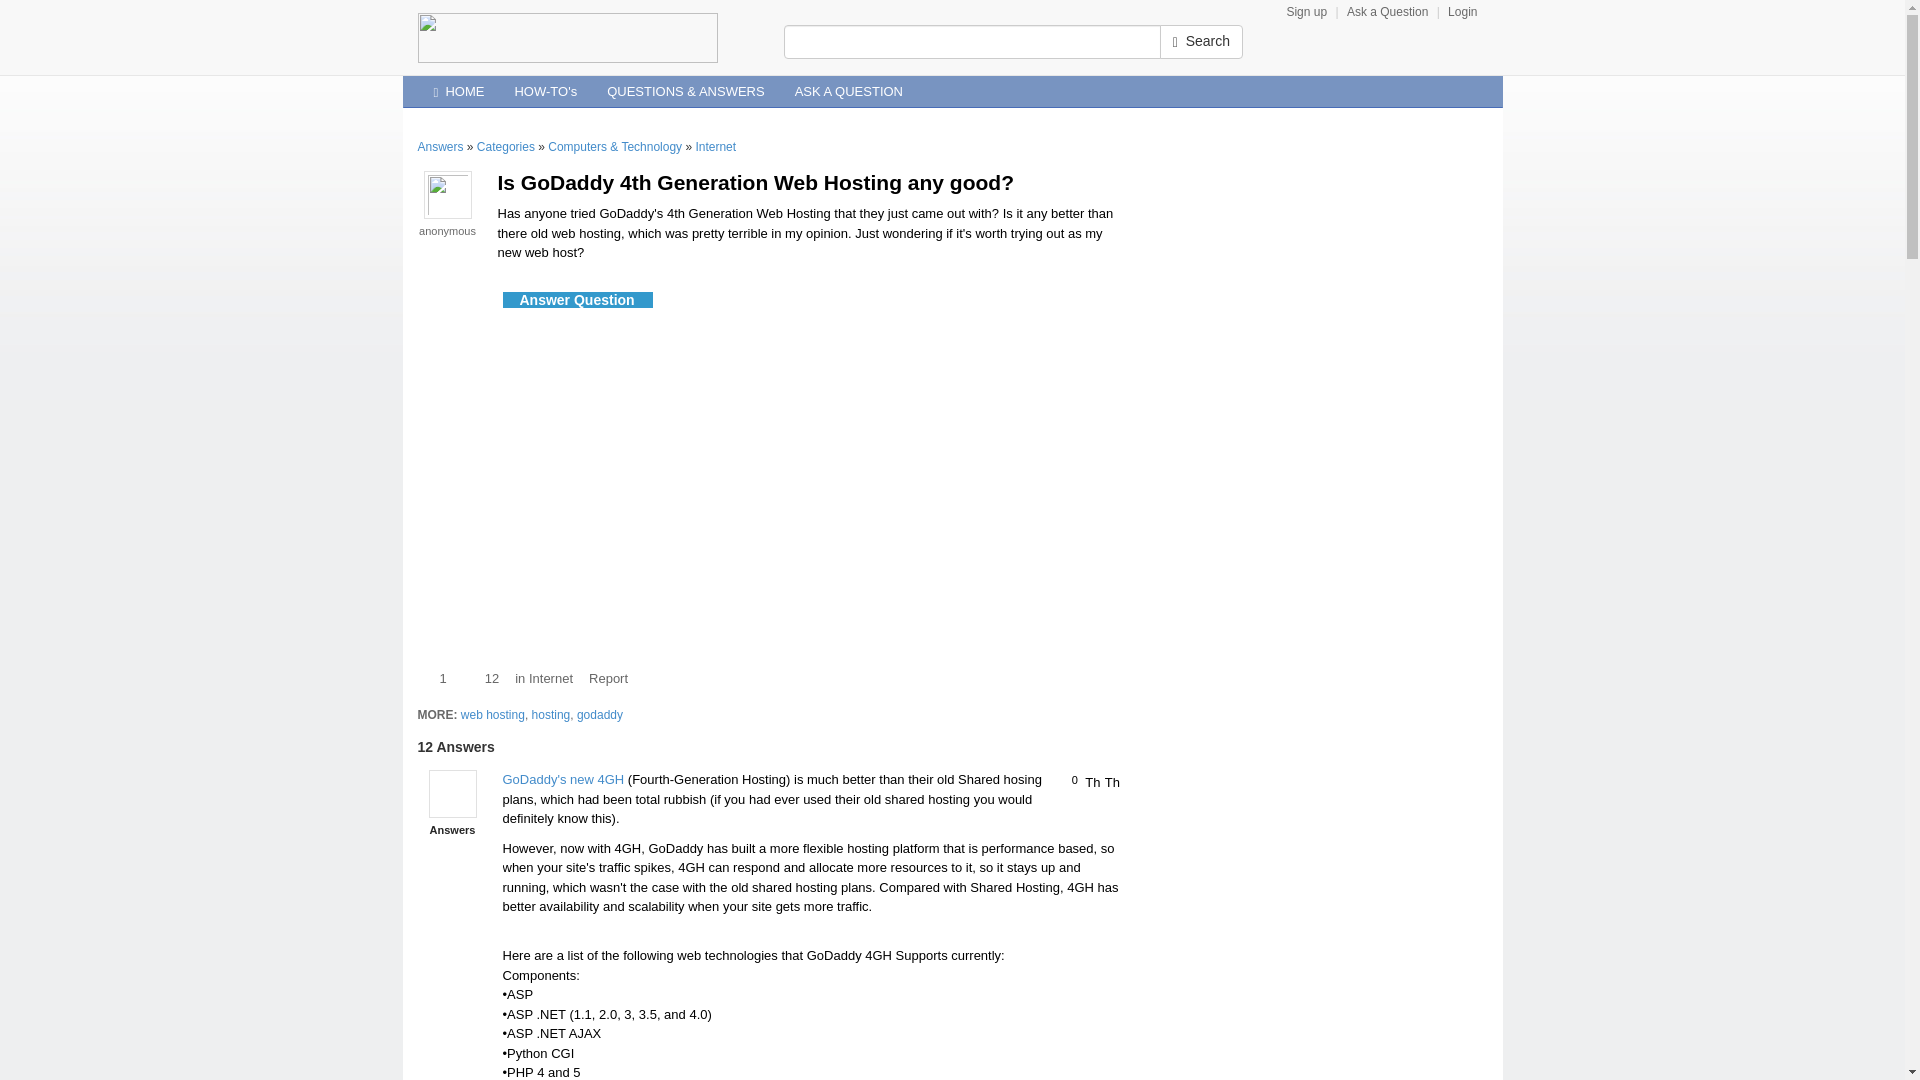 The image size is (1920, 1080). Describe the element at coordinates (480, 678) in the screenshot. I see `12` at that location.